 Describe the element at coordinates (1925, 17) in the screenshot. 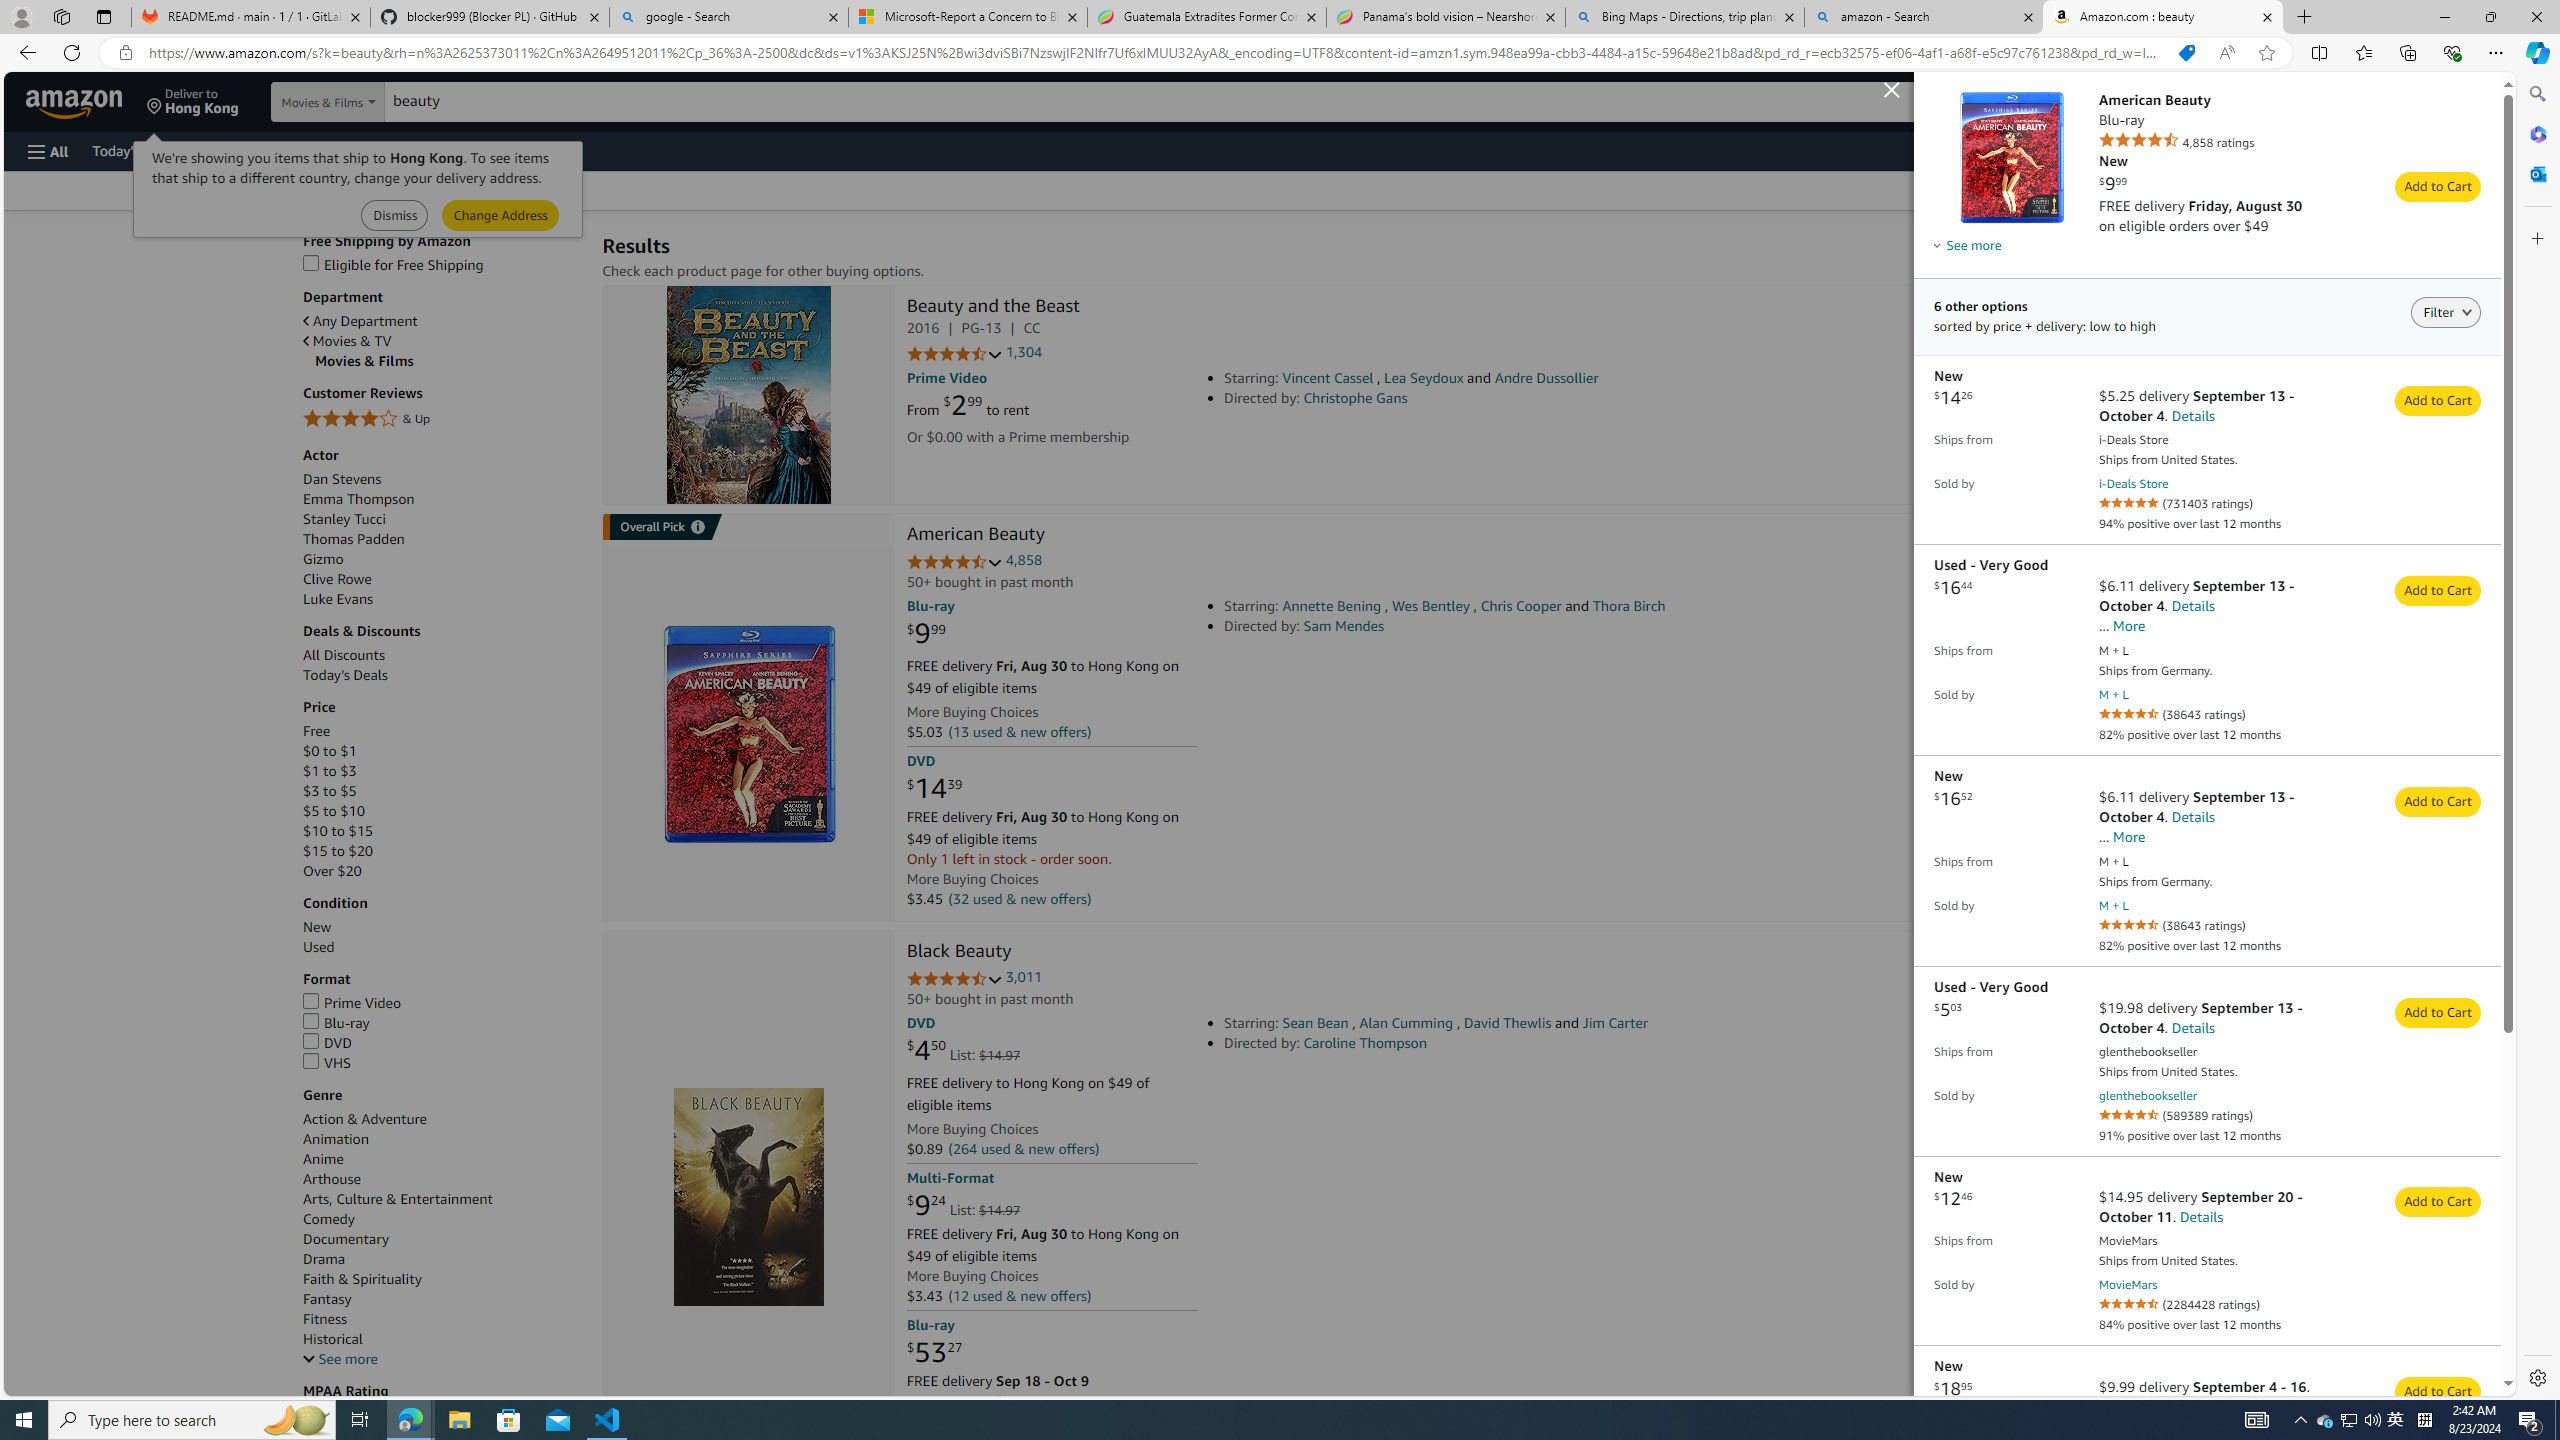

I see `amazon - Search` at that location.